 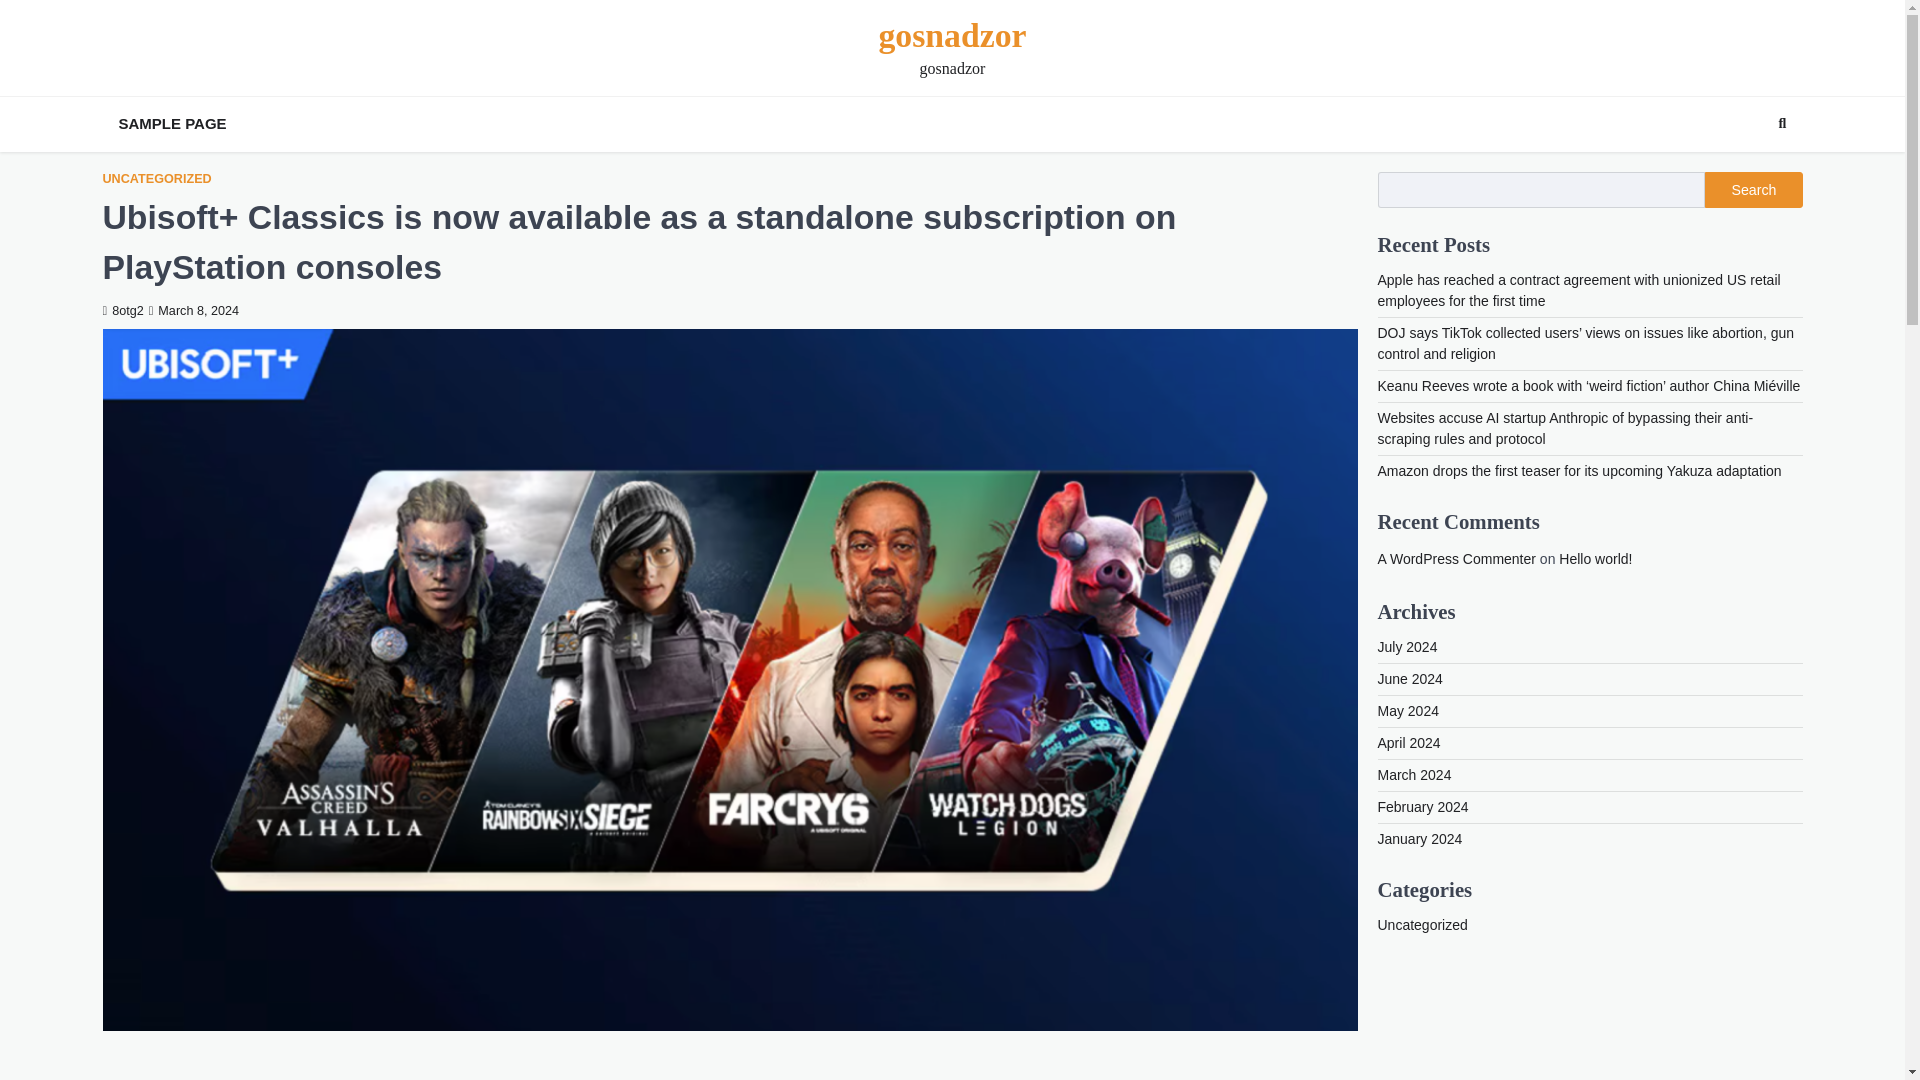 I want to click on May 2024, so click(x=1408, y=711).